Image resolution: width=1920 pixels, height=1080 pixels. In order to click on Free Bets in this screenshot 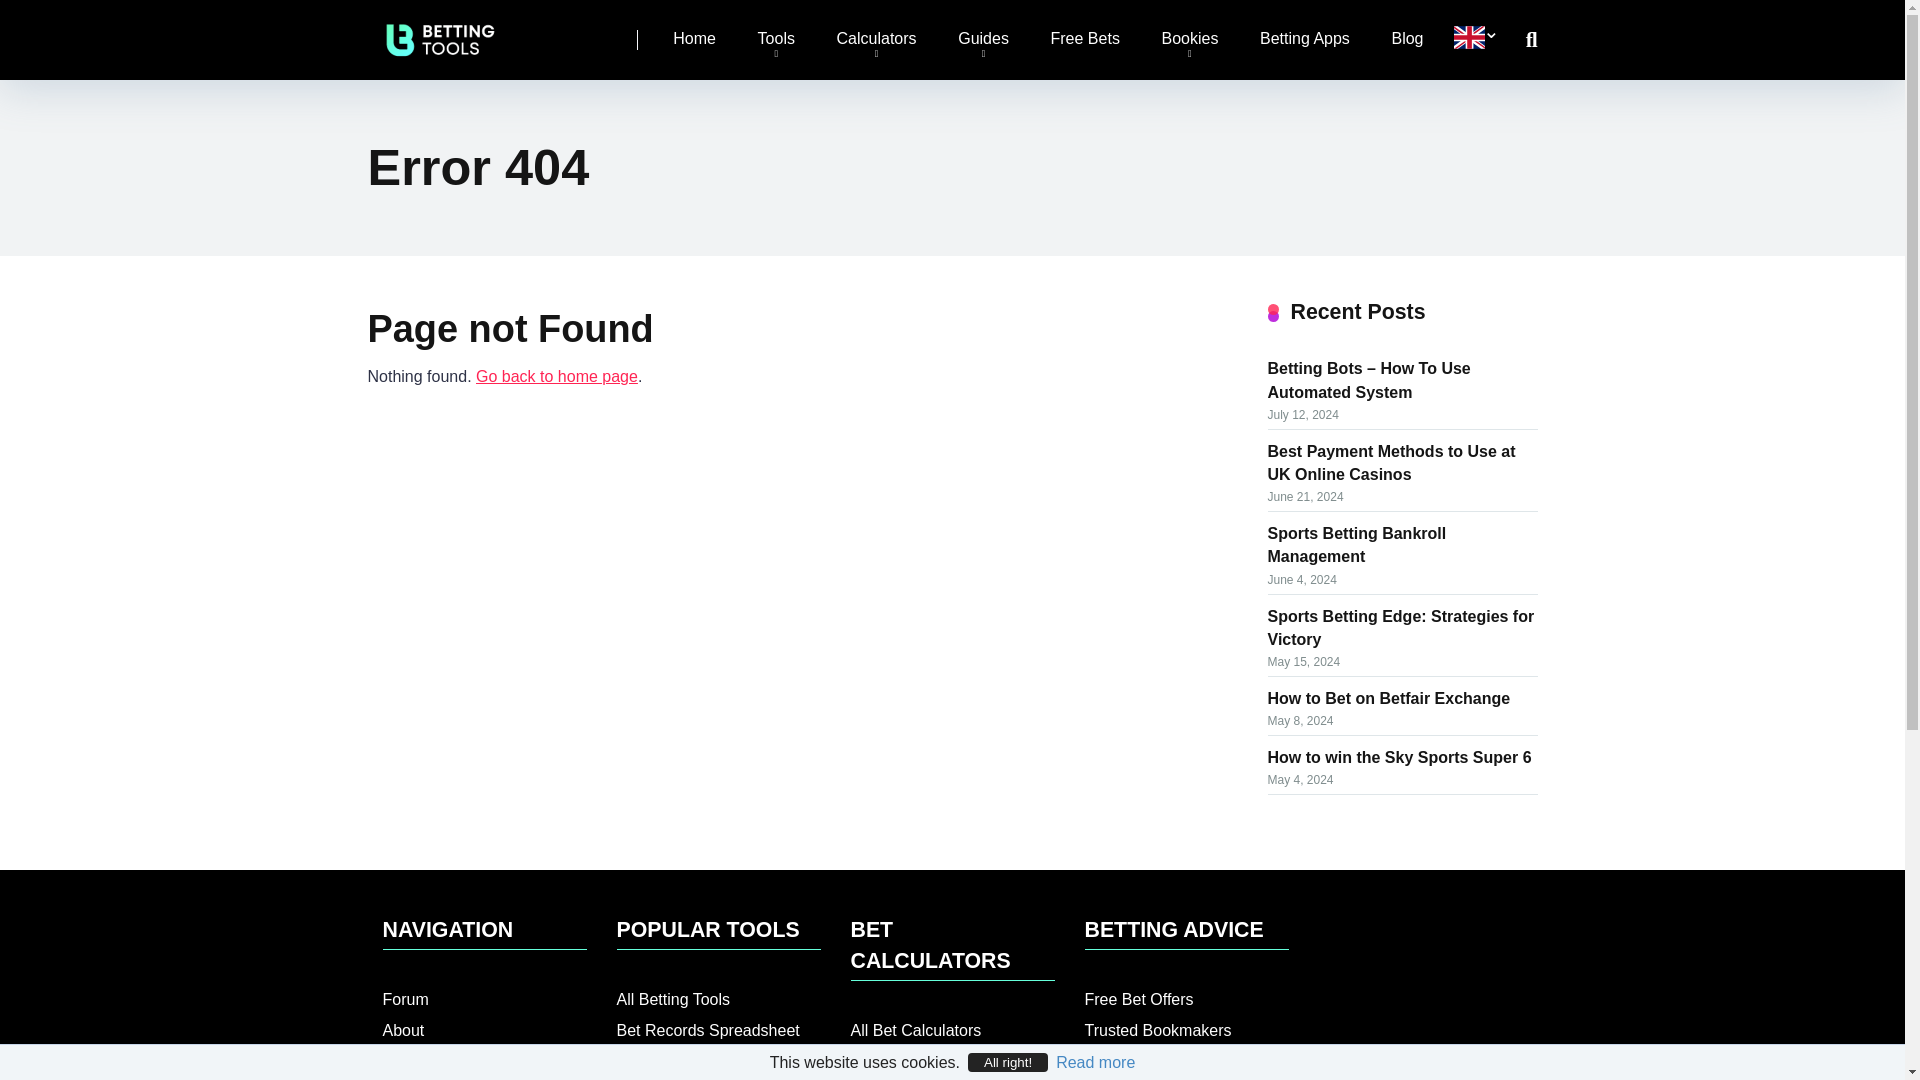, I will do `click(1085, 40)`.